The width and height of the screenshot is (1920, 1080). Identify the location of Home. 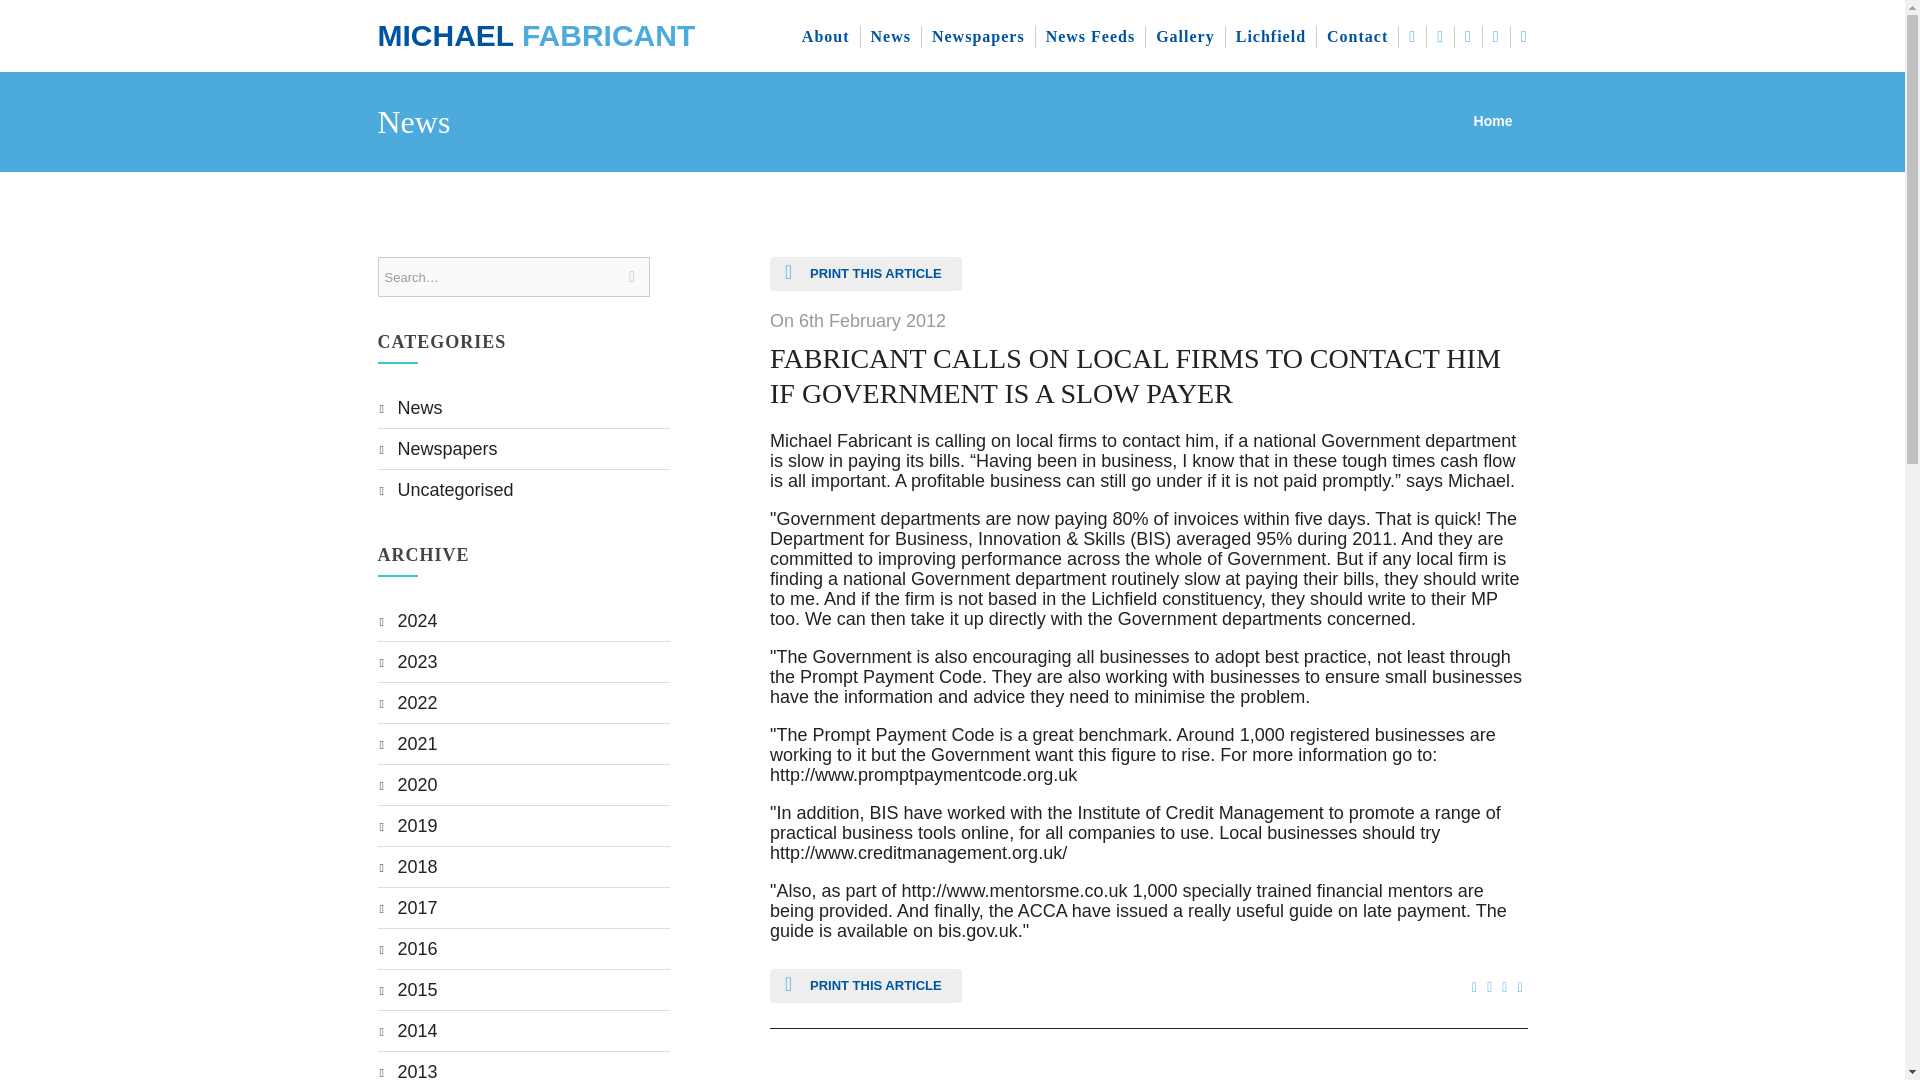
(1493, 120).